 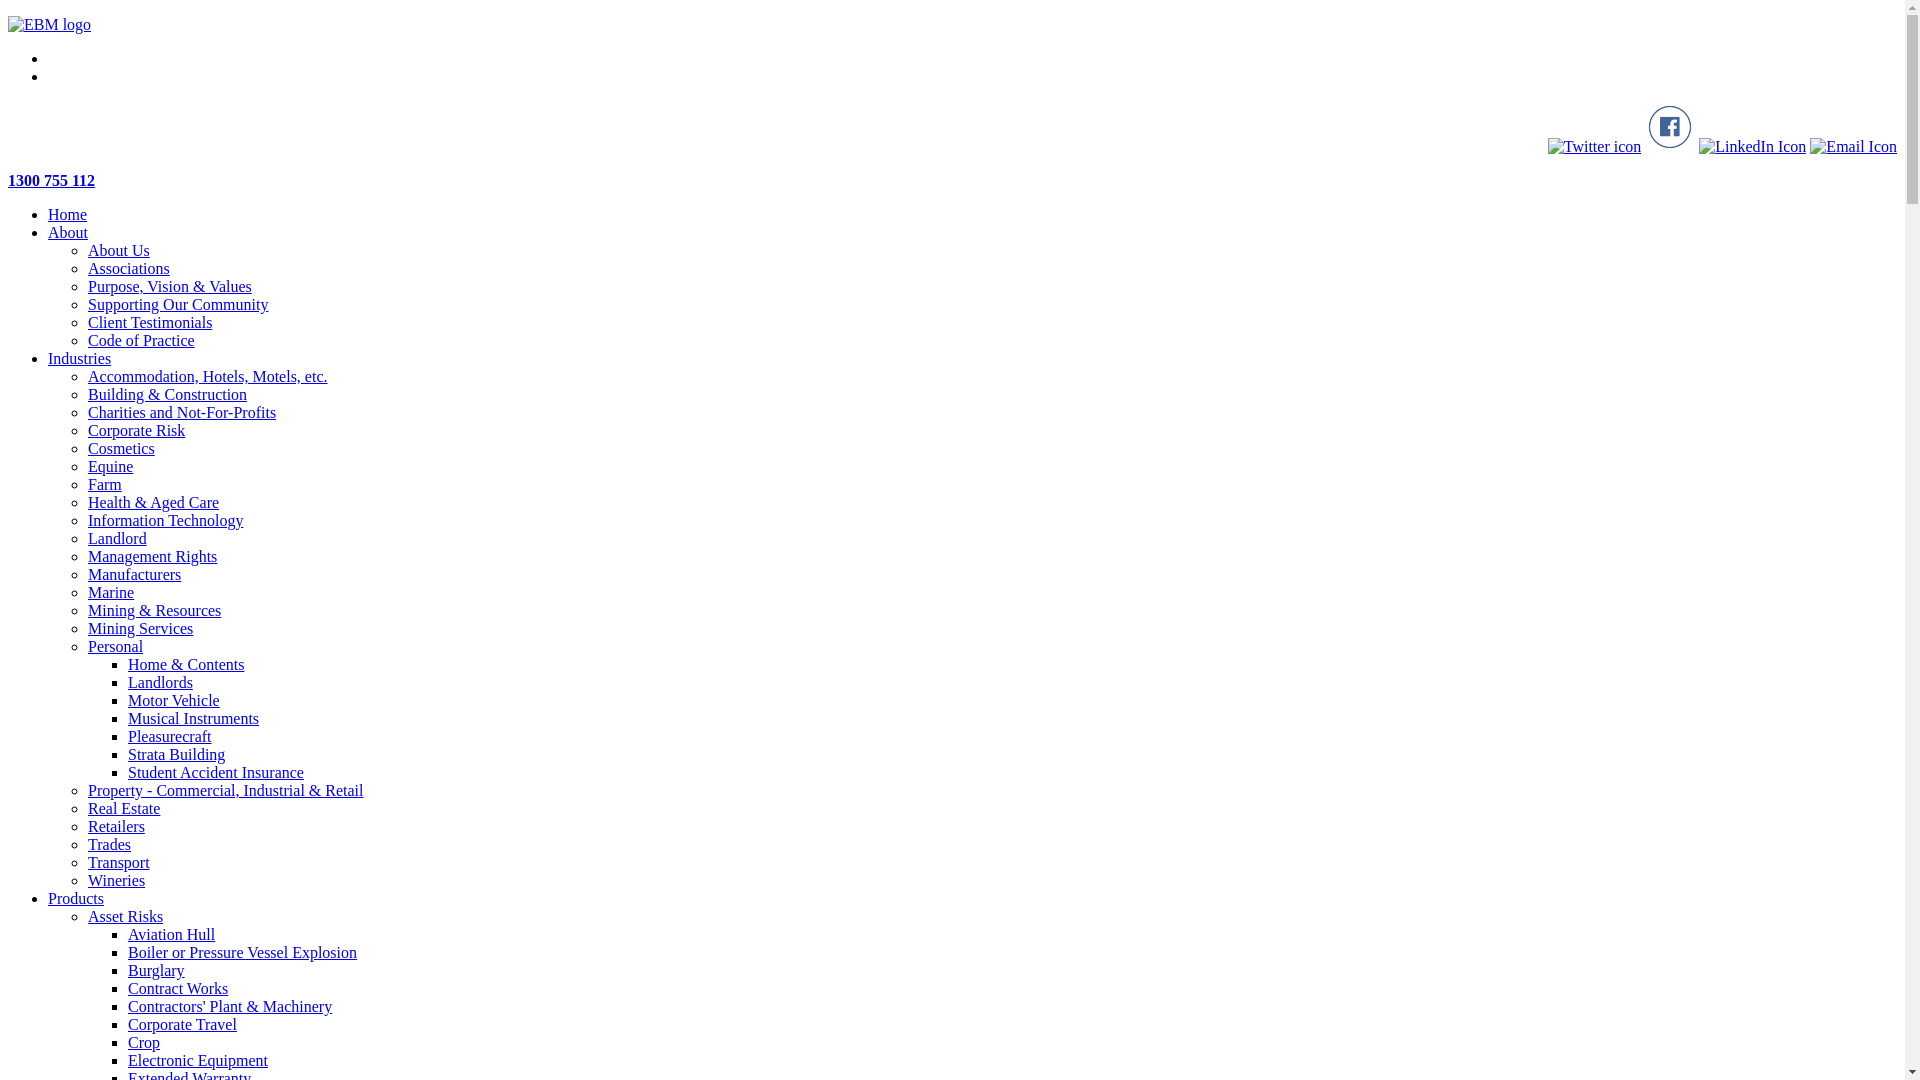 I want to click on Associations, so click(x=129, y=268).